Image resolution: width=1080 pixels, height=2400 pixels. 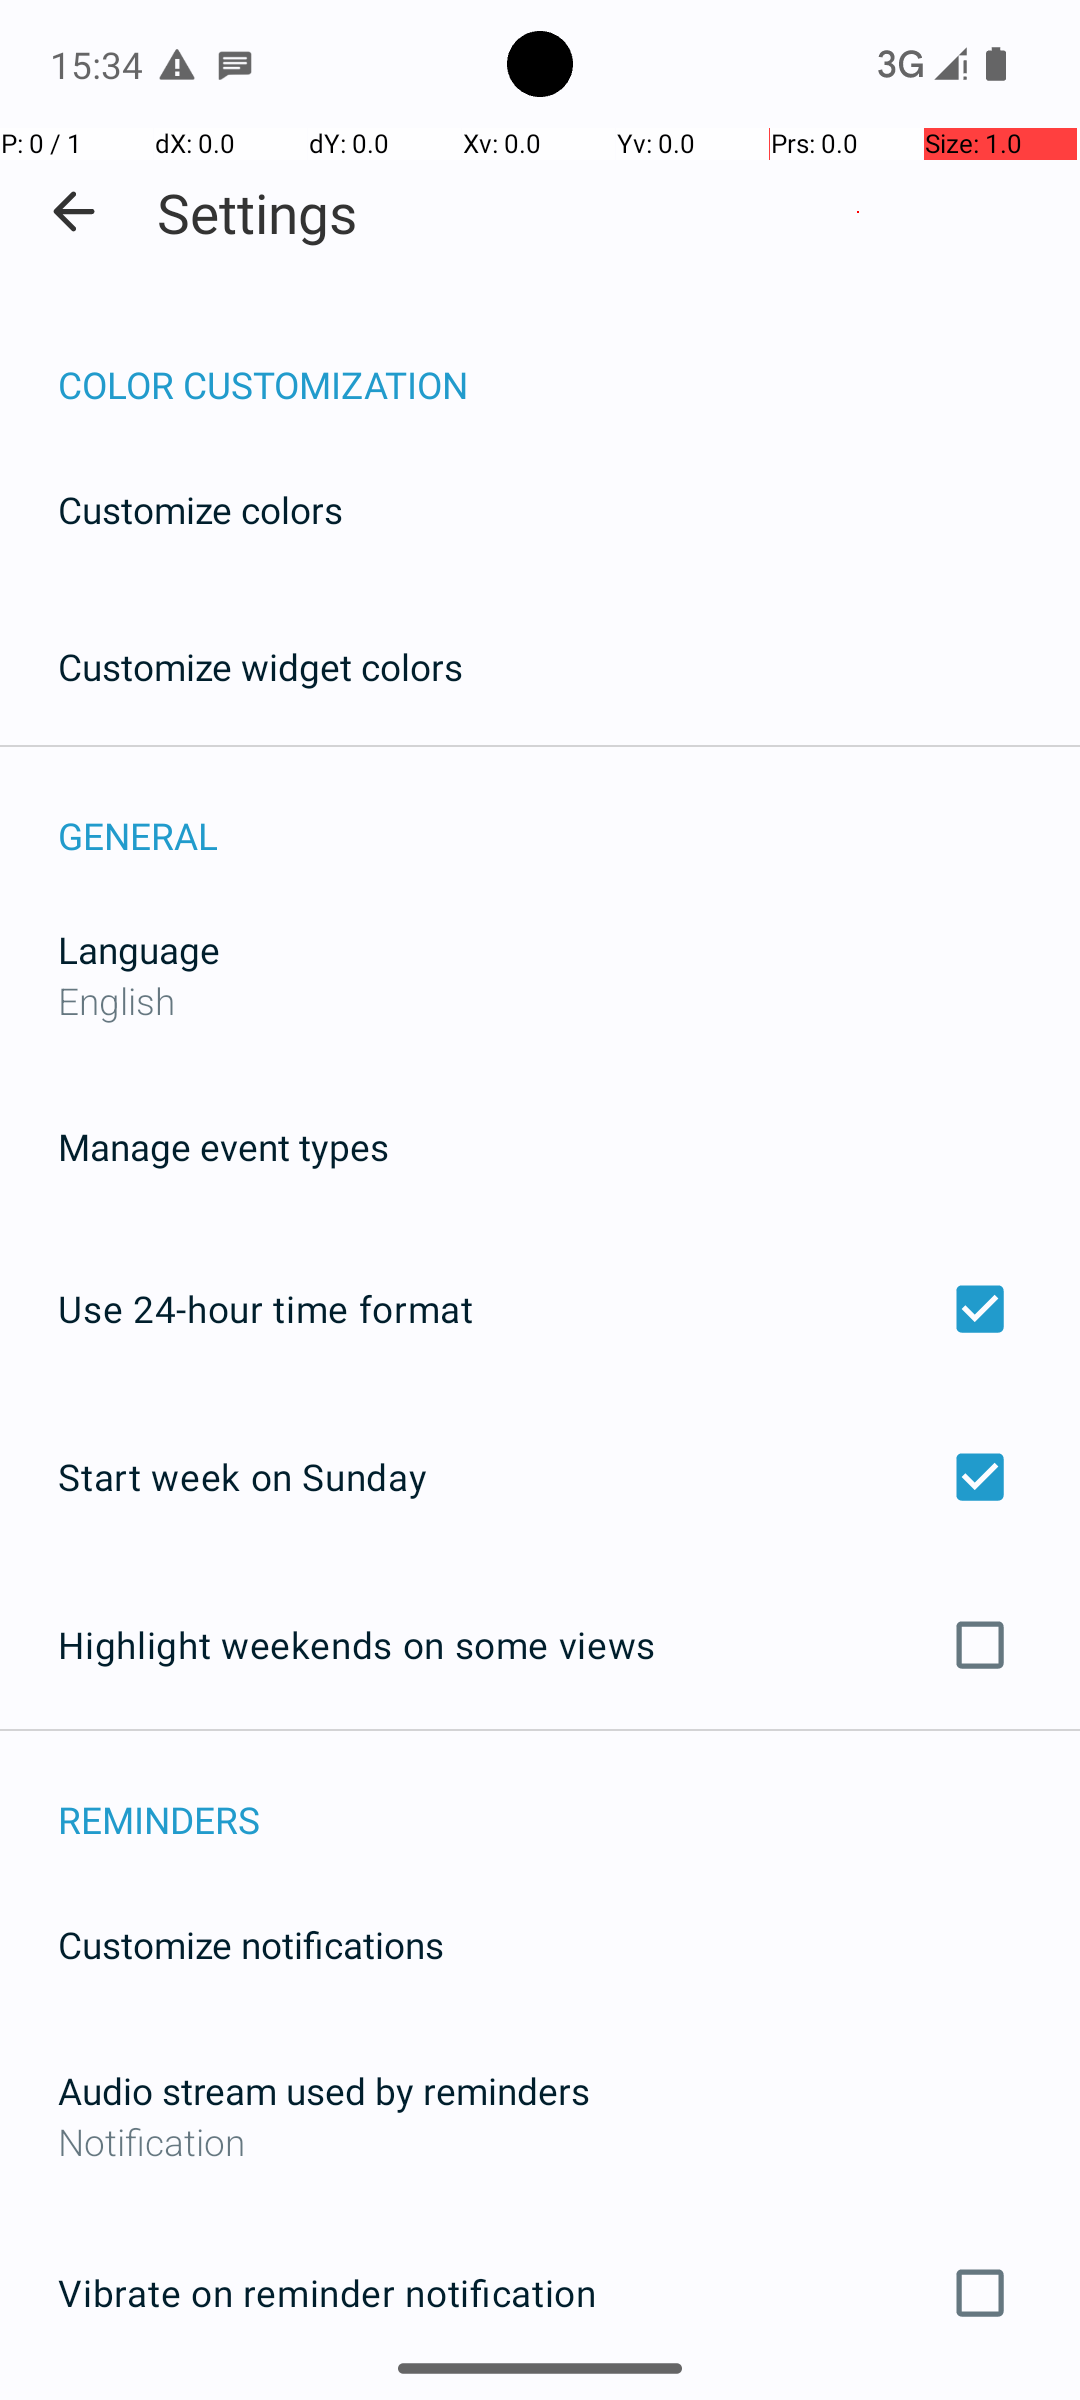 What do you see at coordinates (261, 666) in the screenshot?
I see `Customize widget colors` at bounding box center [261, 666].